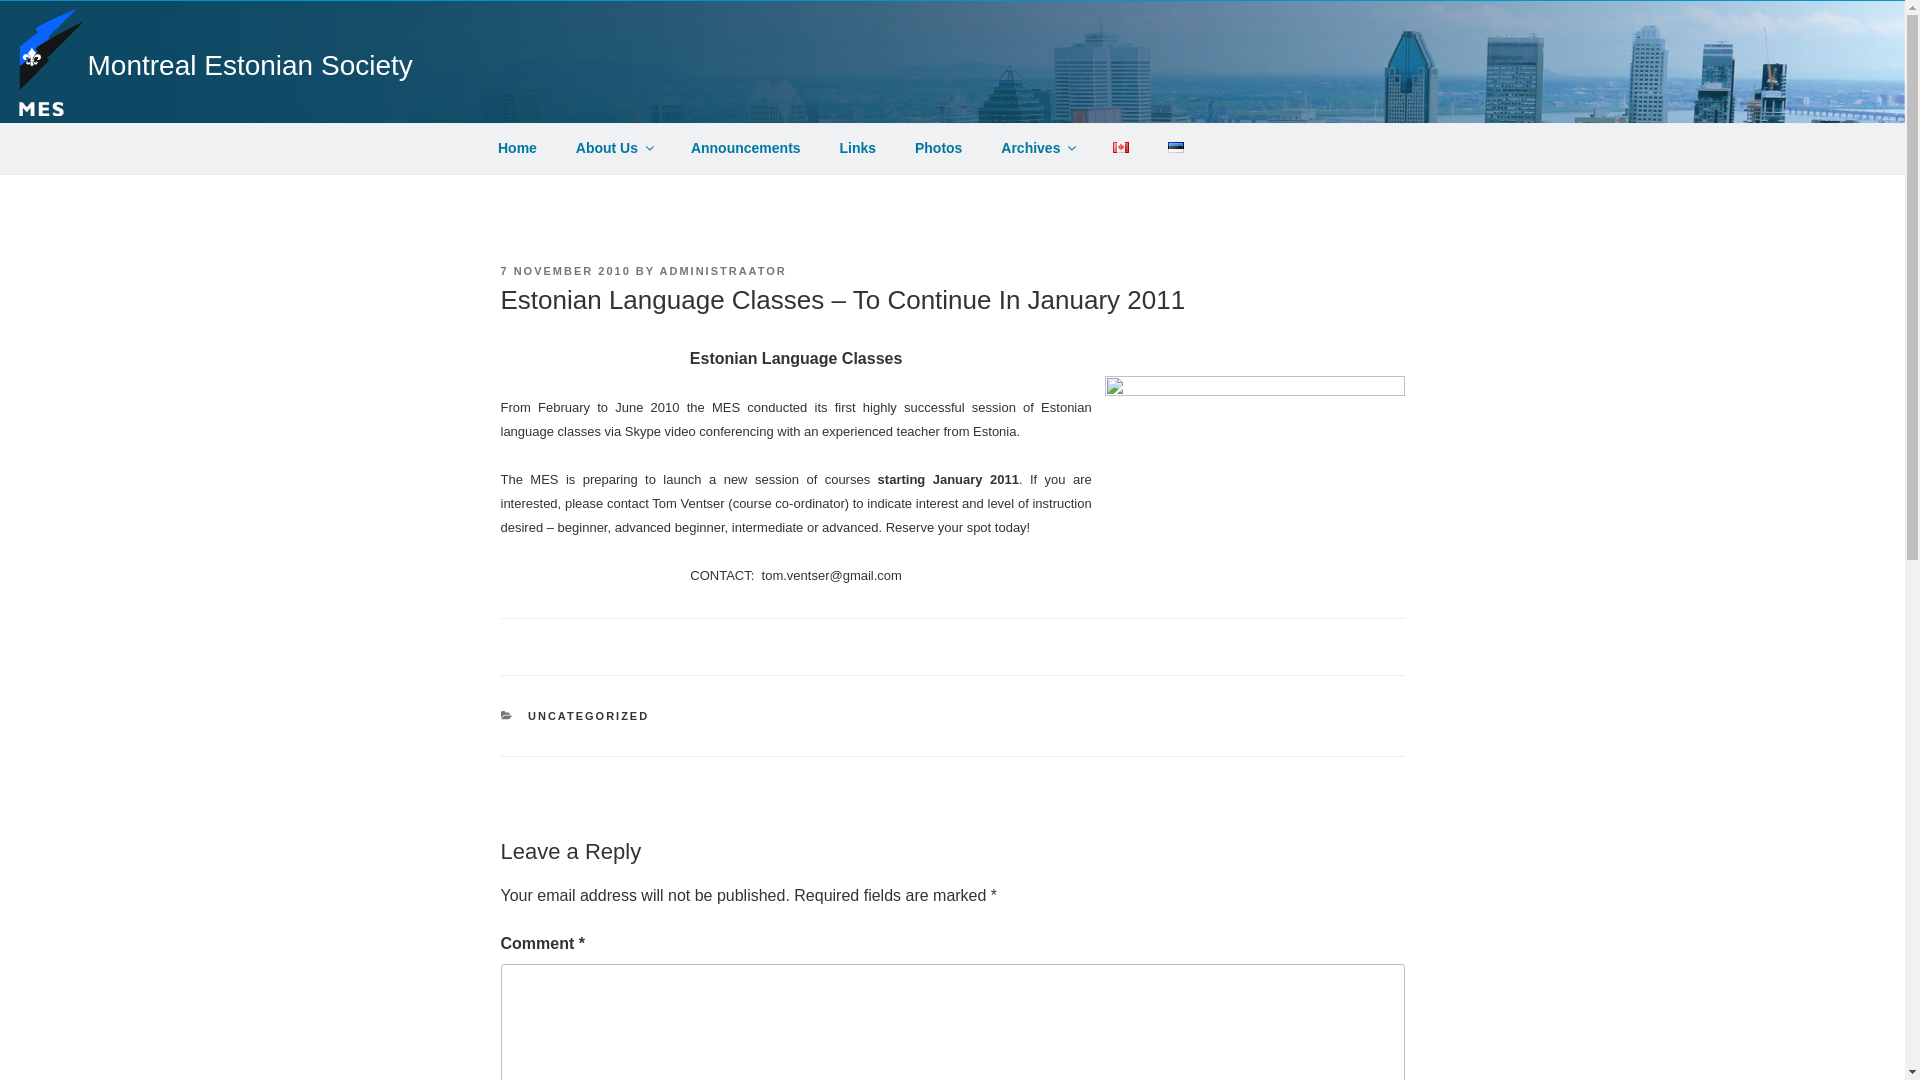  I want to click on ADMINISTRAATOR, so click(724, 270).